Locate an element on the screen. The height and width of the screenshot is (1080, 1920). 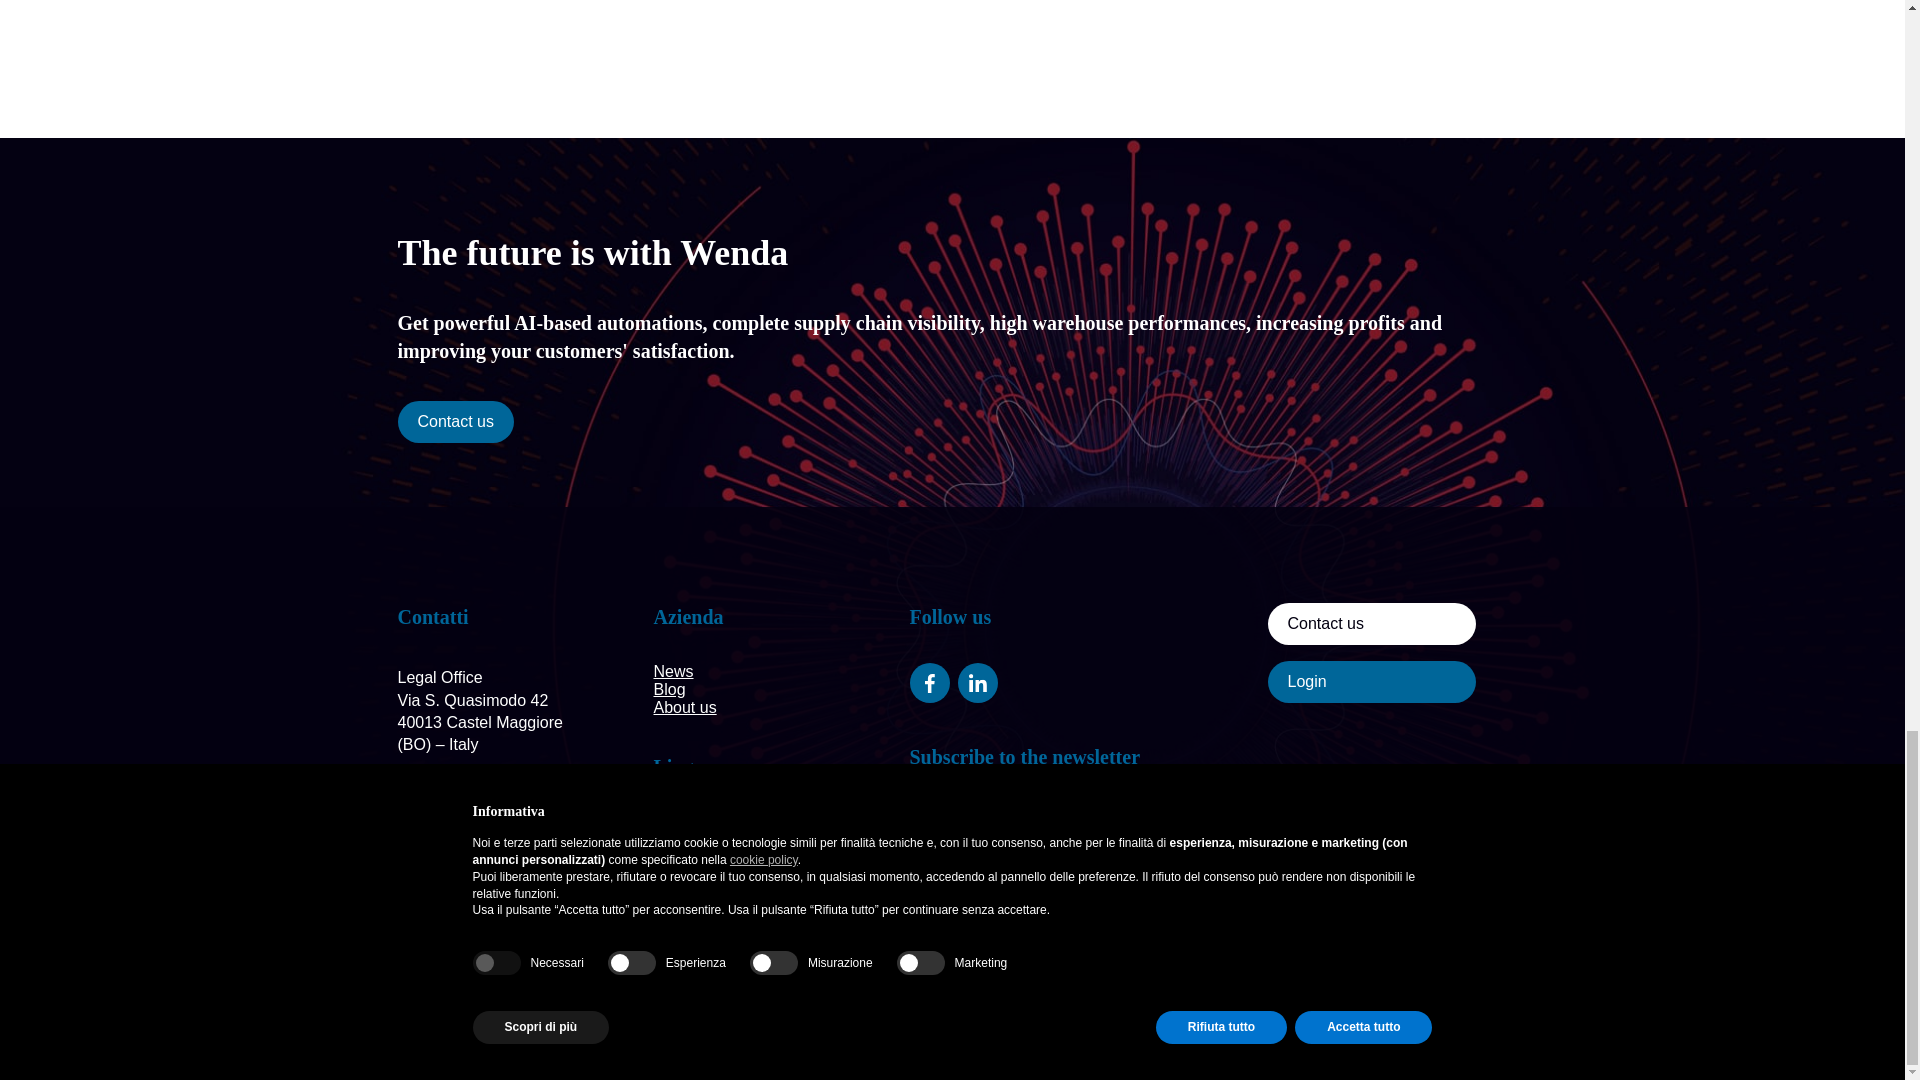
Login is located at coordinates (1372, 682).